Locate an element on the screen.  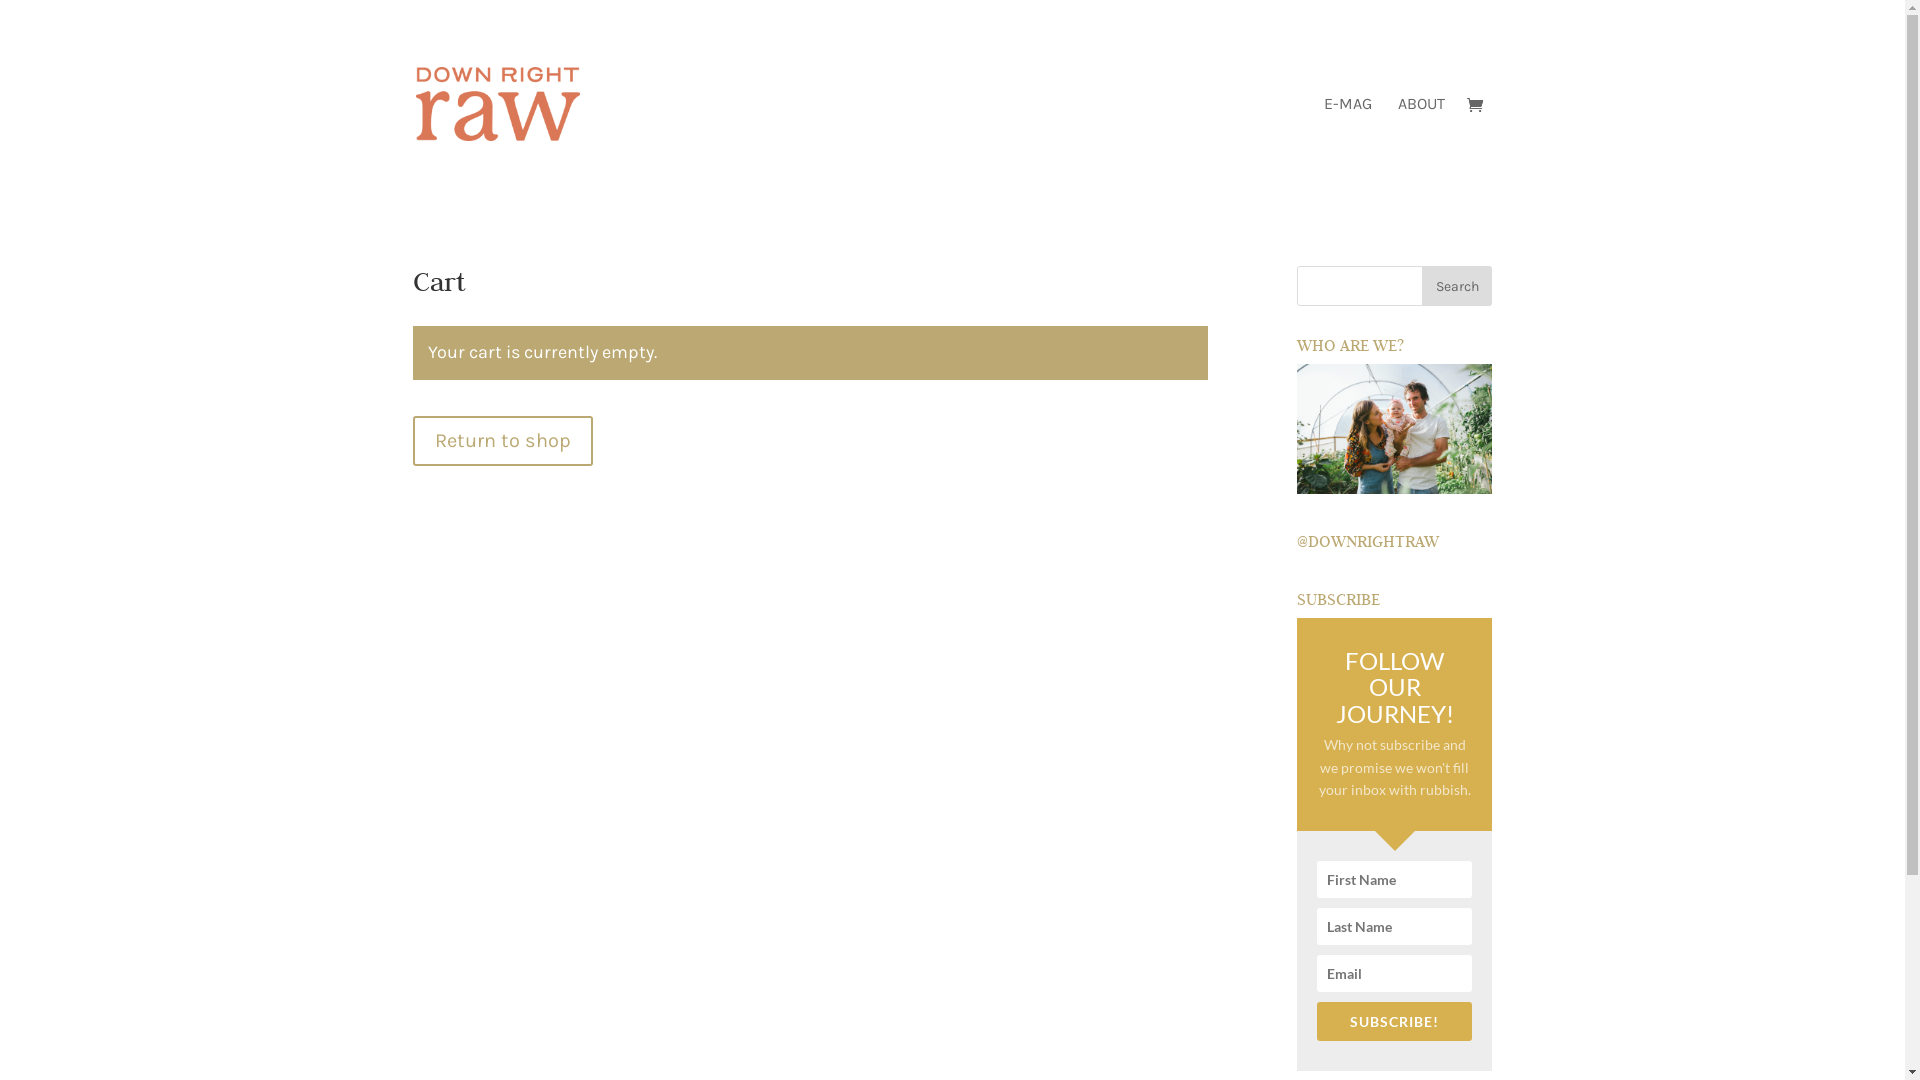
Search is located at coordinates (1457, 286).